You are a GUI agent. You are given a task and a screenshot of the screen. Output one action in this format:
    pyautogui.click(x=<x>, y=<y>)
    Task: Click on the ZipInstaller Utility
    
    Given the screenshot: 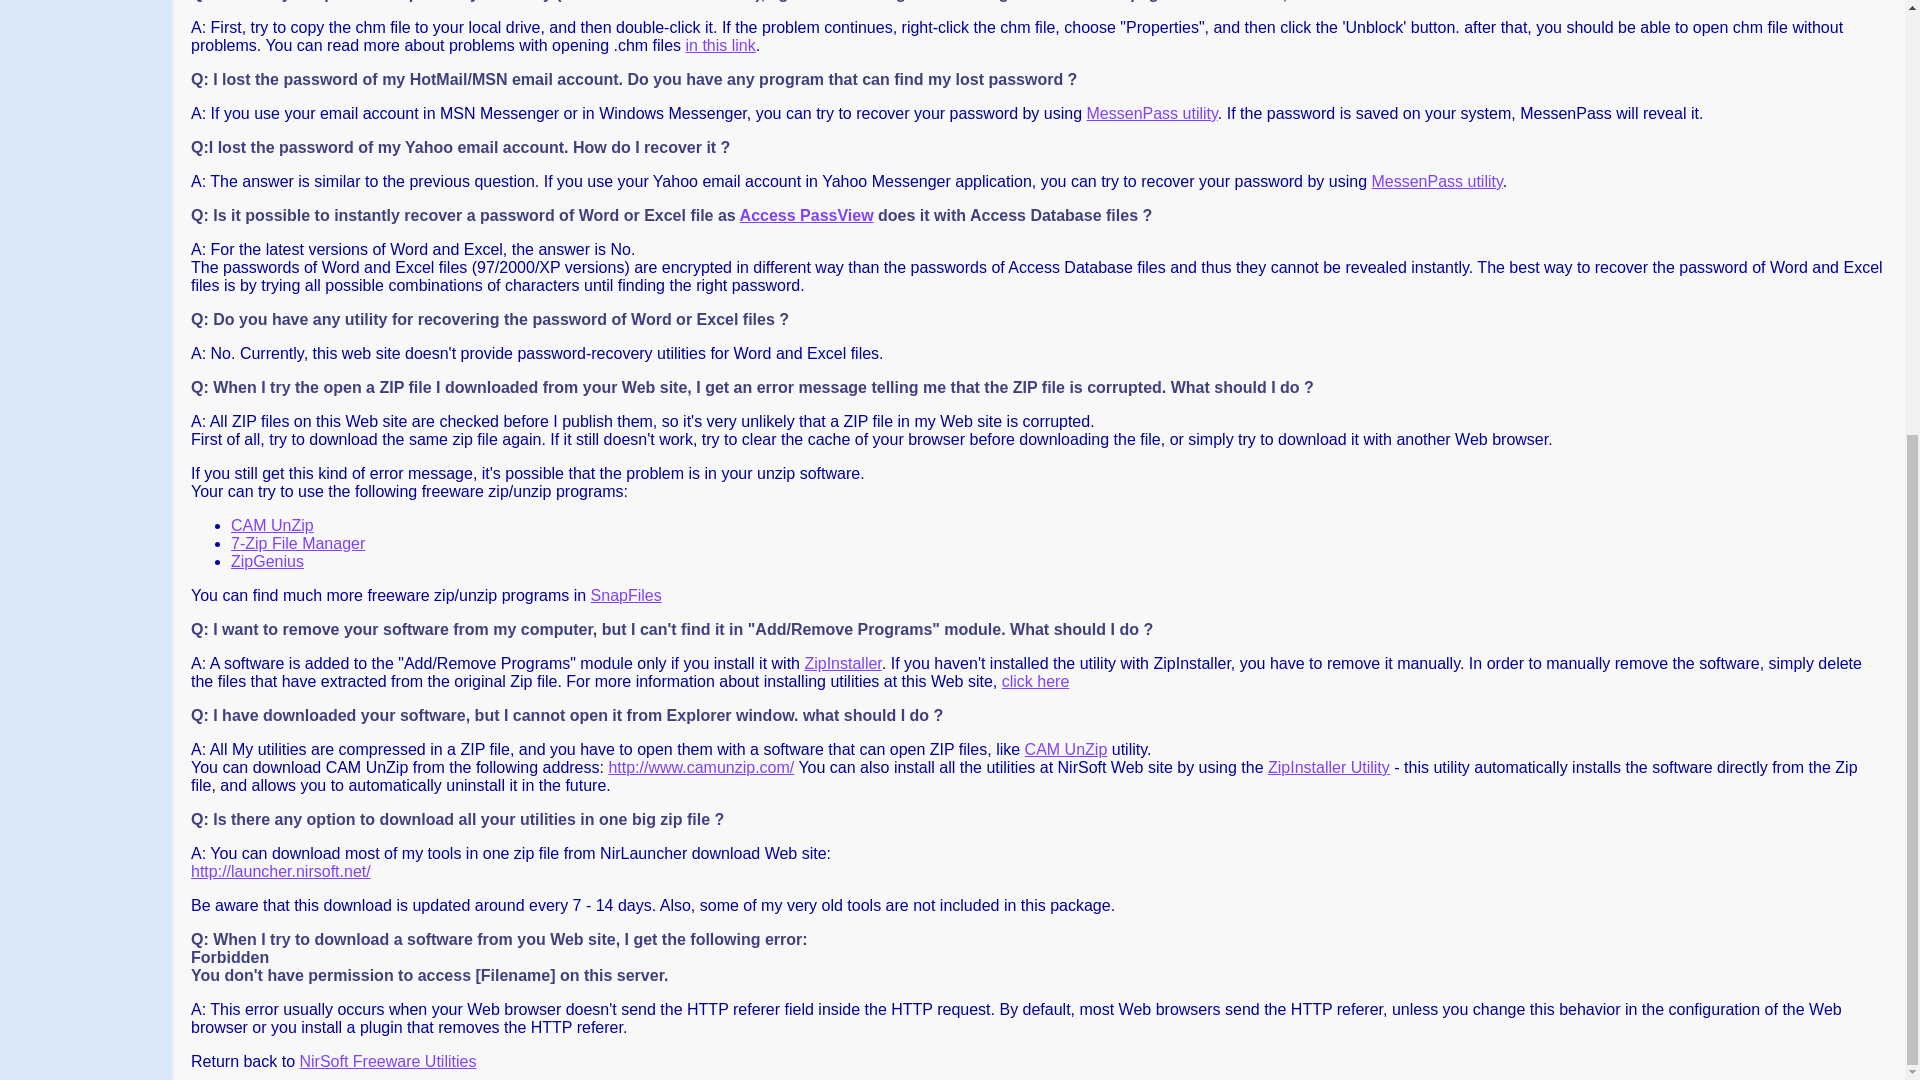 What is the action you would take?
    pyautogui.click(x=1328, y=768)
    